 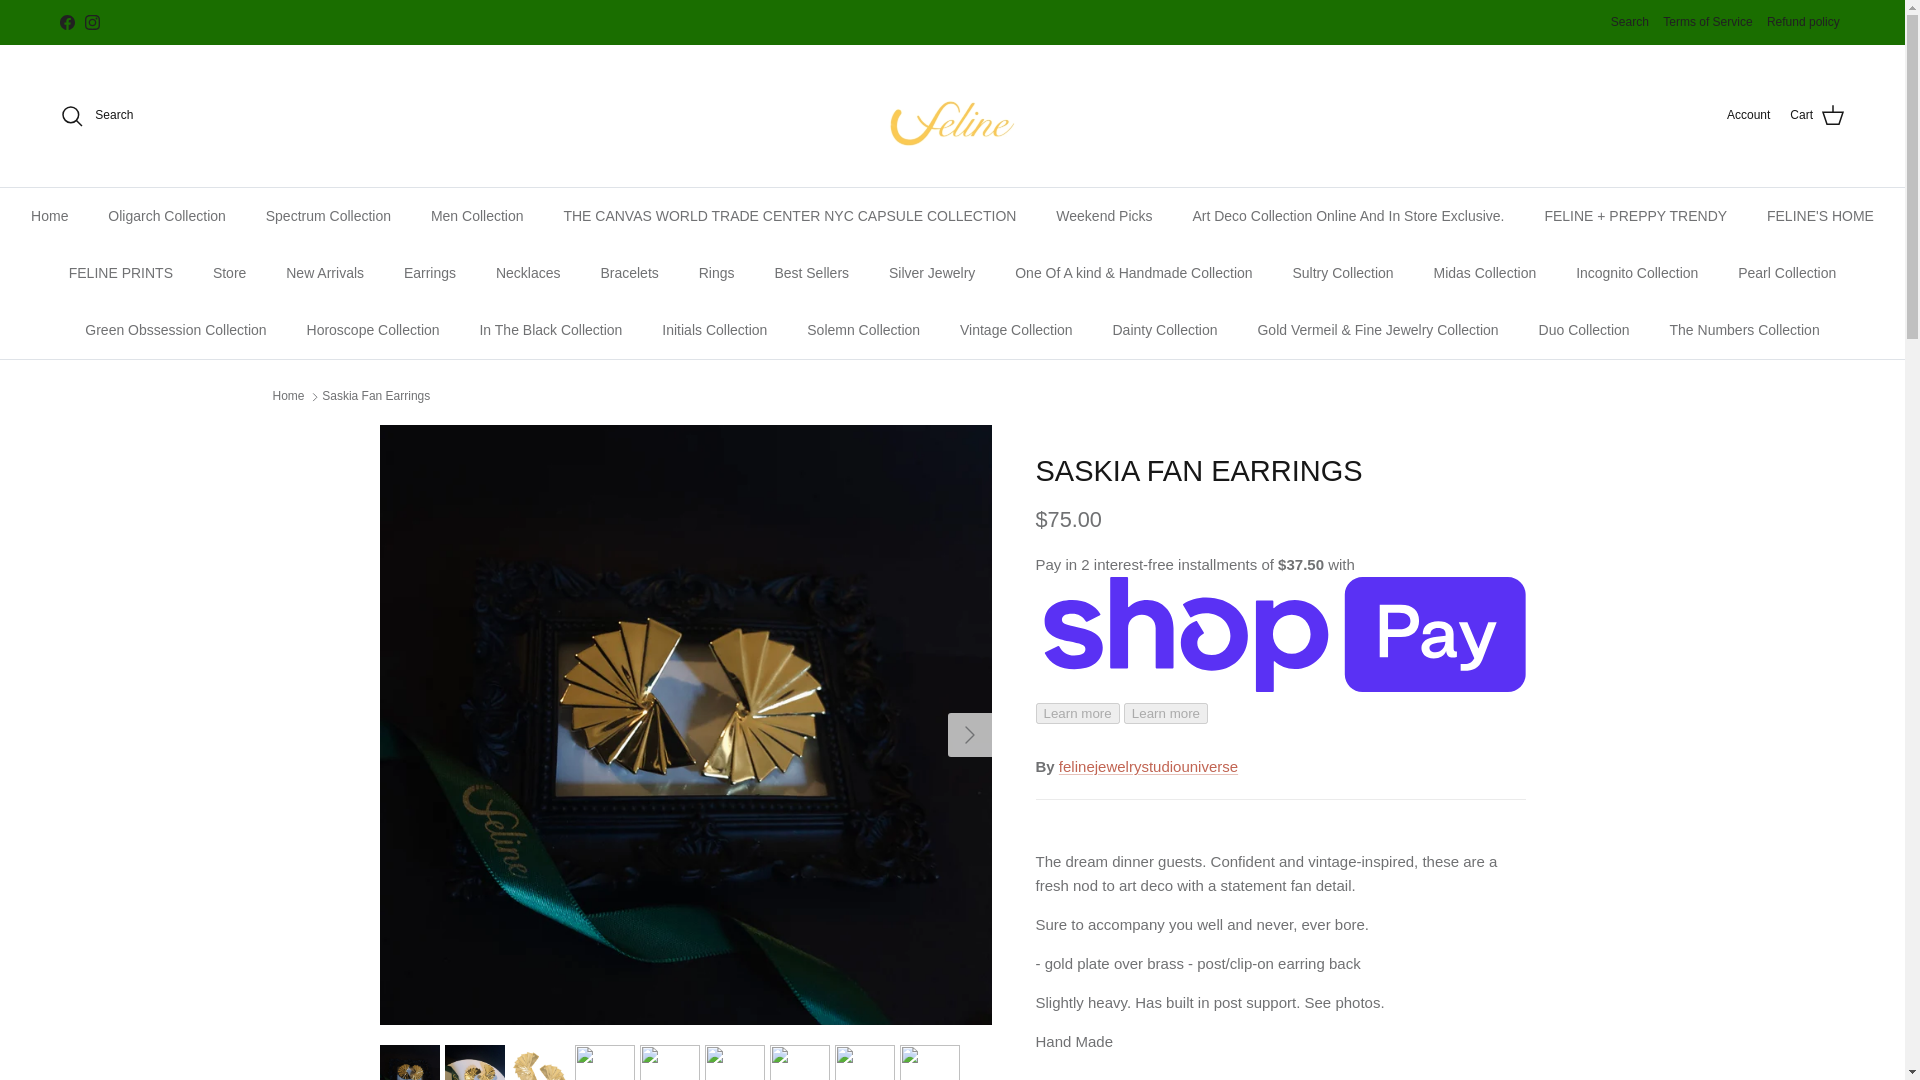 I want to click on felinejewelrystudiouniverse, so click(x=952, y=116).